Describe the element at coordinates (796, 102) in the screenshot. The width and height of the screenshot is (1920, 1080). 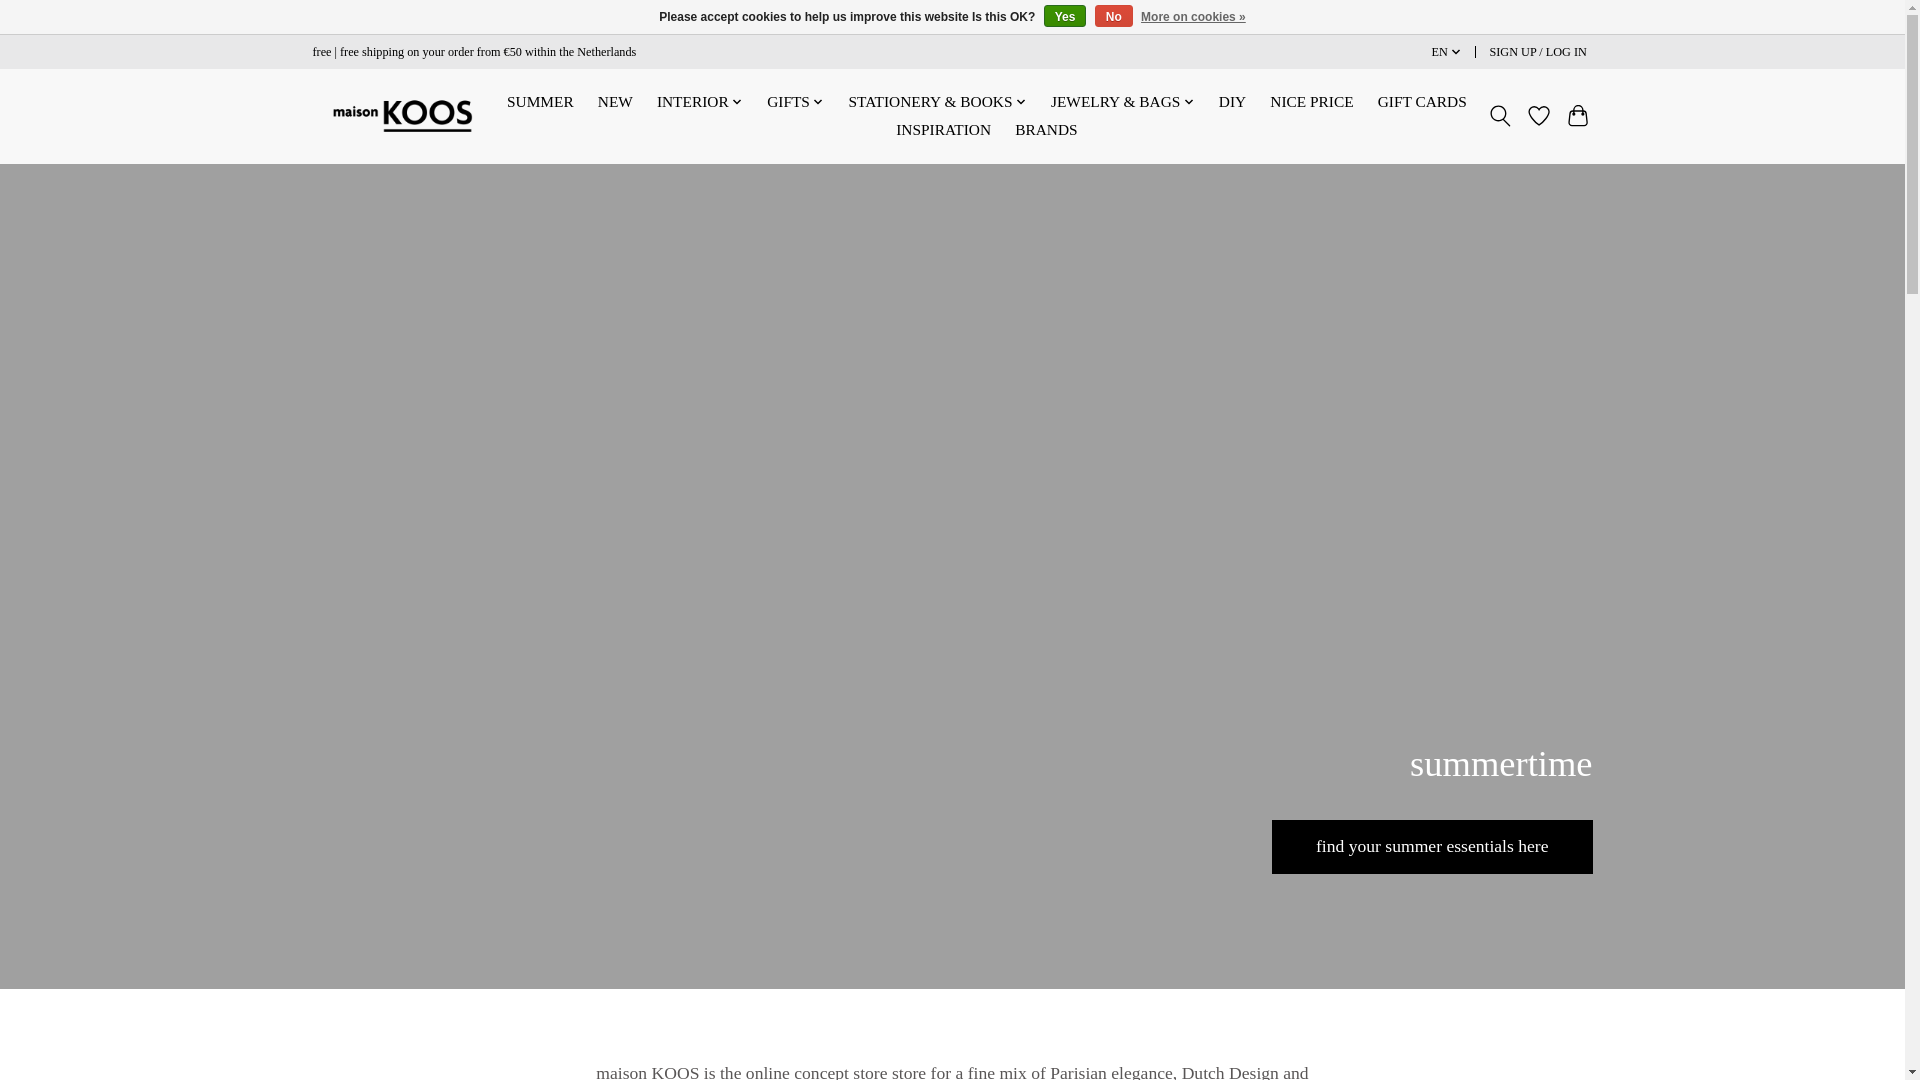
I see `GIFTS` at that location.